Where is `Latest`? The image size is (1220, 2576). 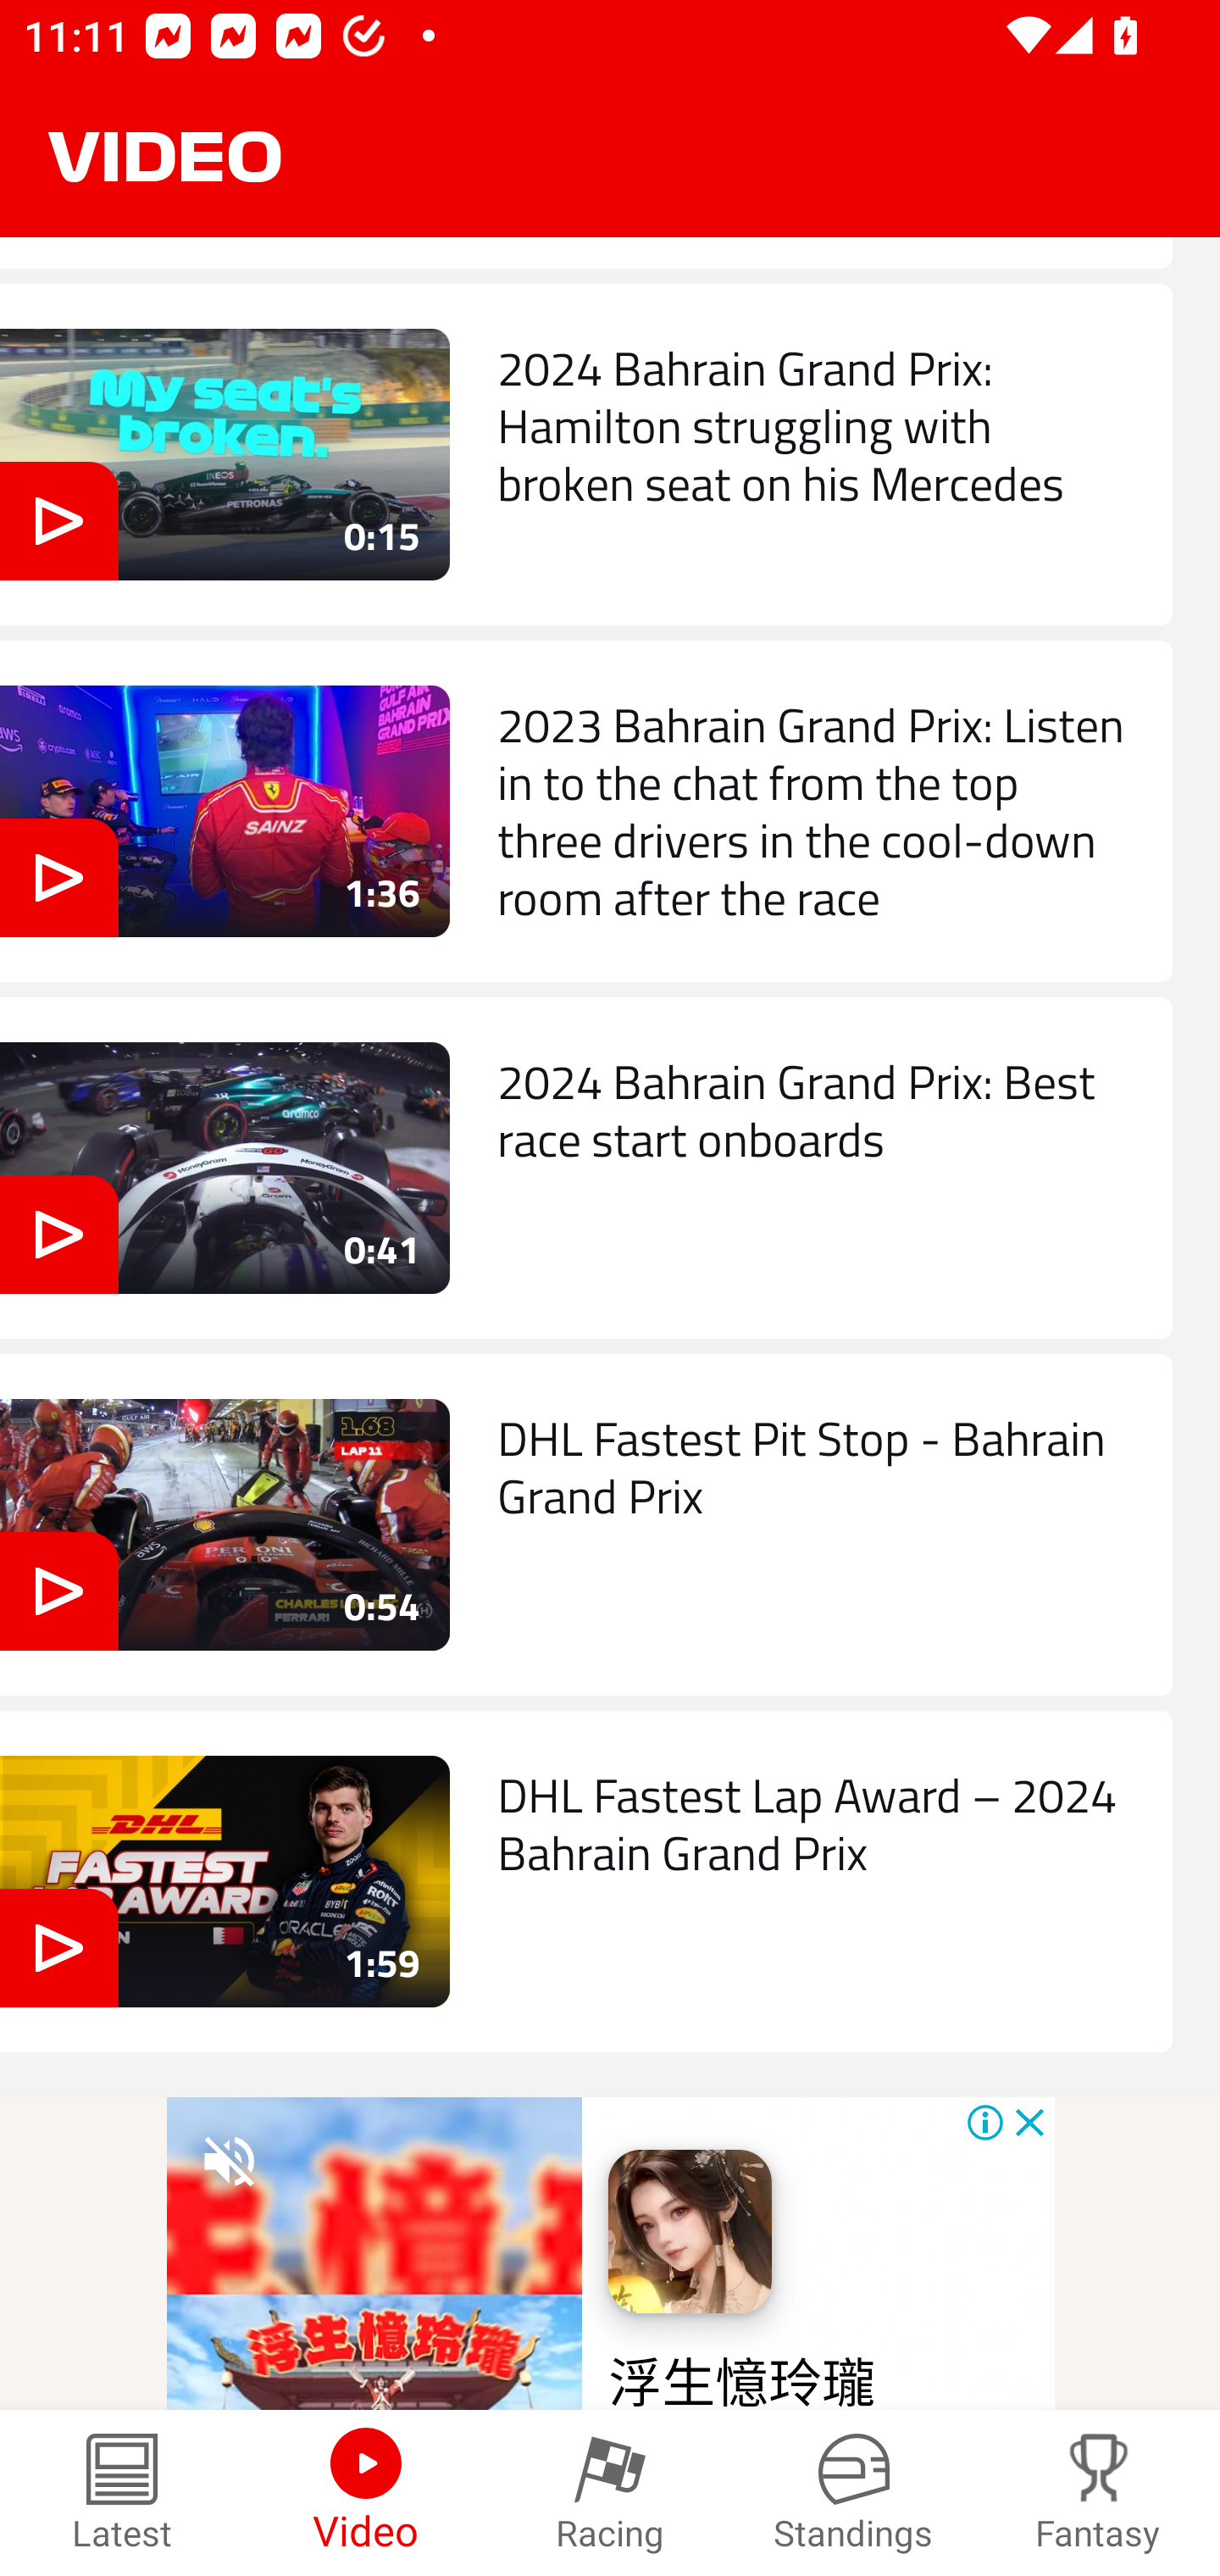 Latest is located at coordinates (122, 2493).